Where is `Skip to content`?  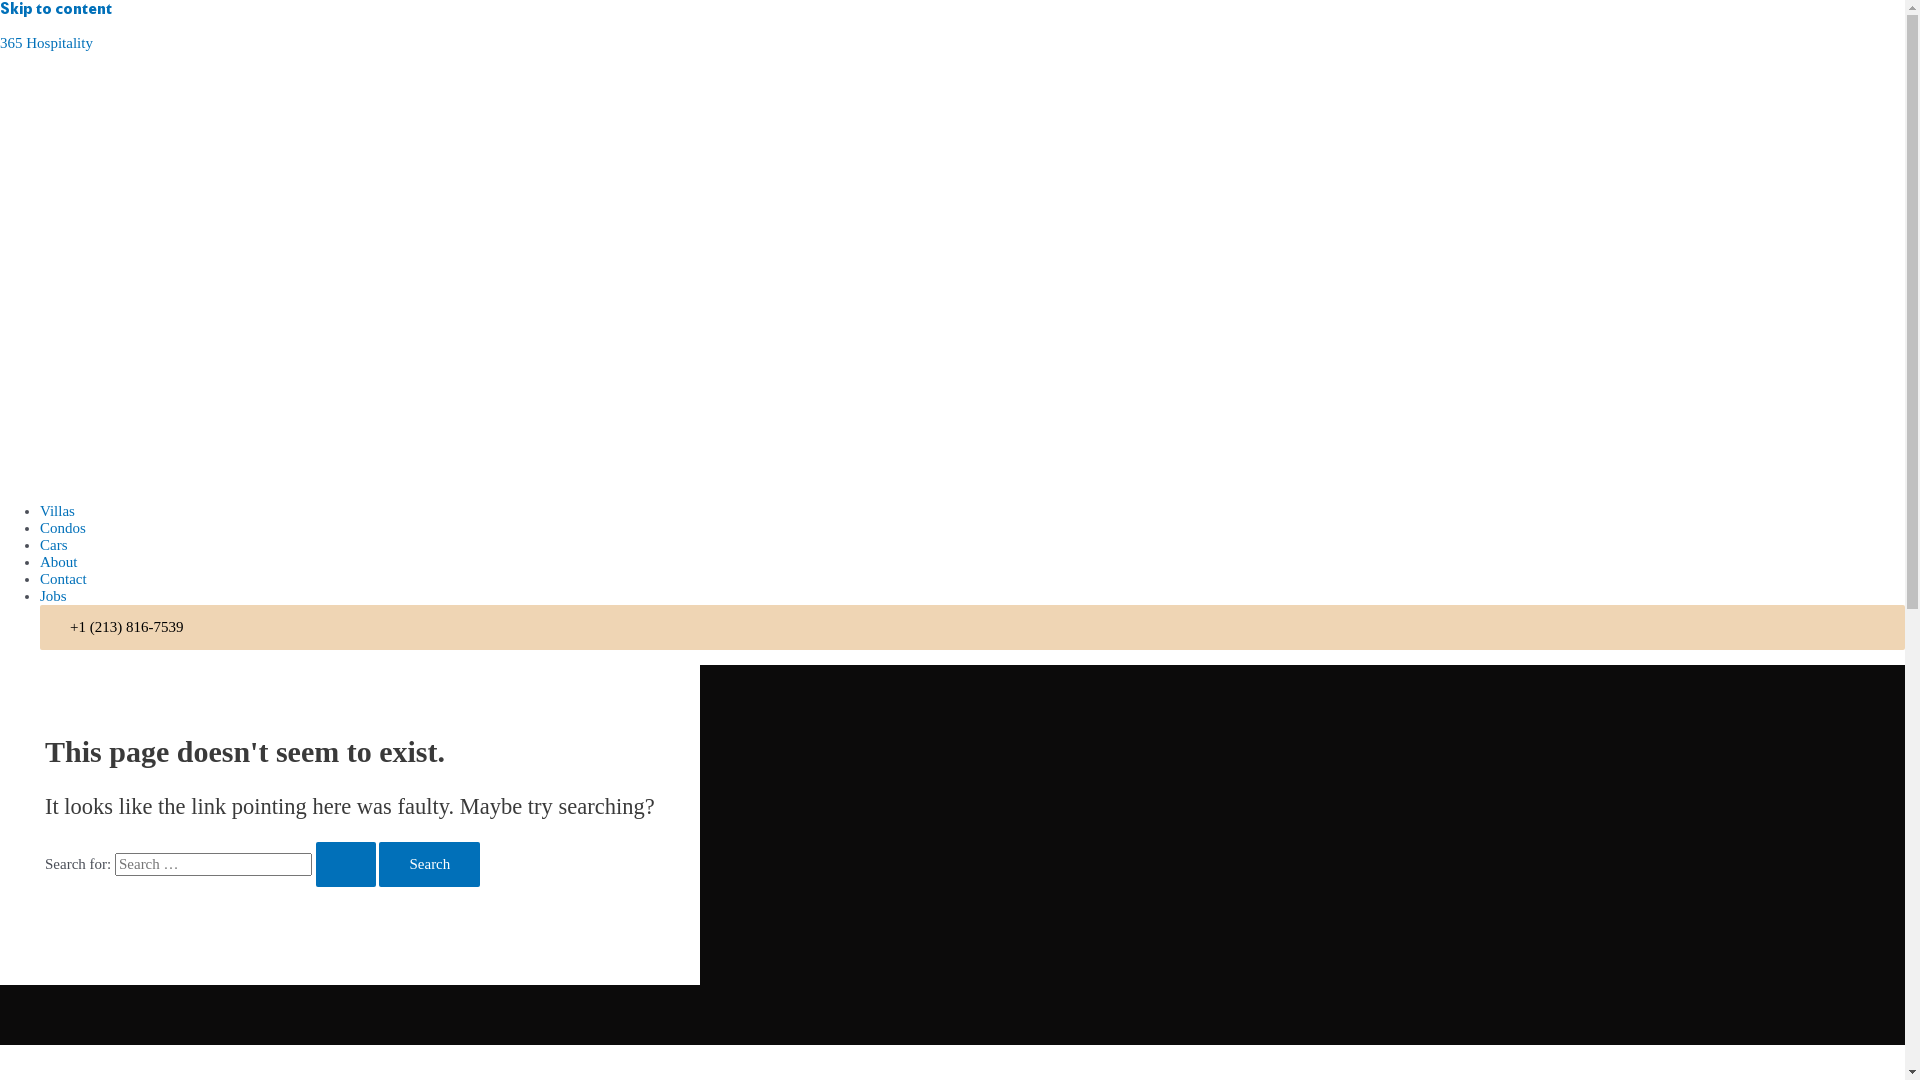
Skip to content is located at coordinates (56, 10).